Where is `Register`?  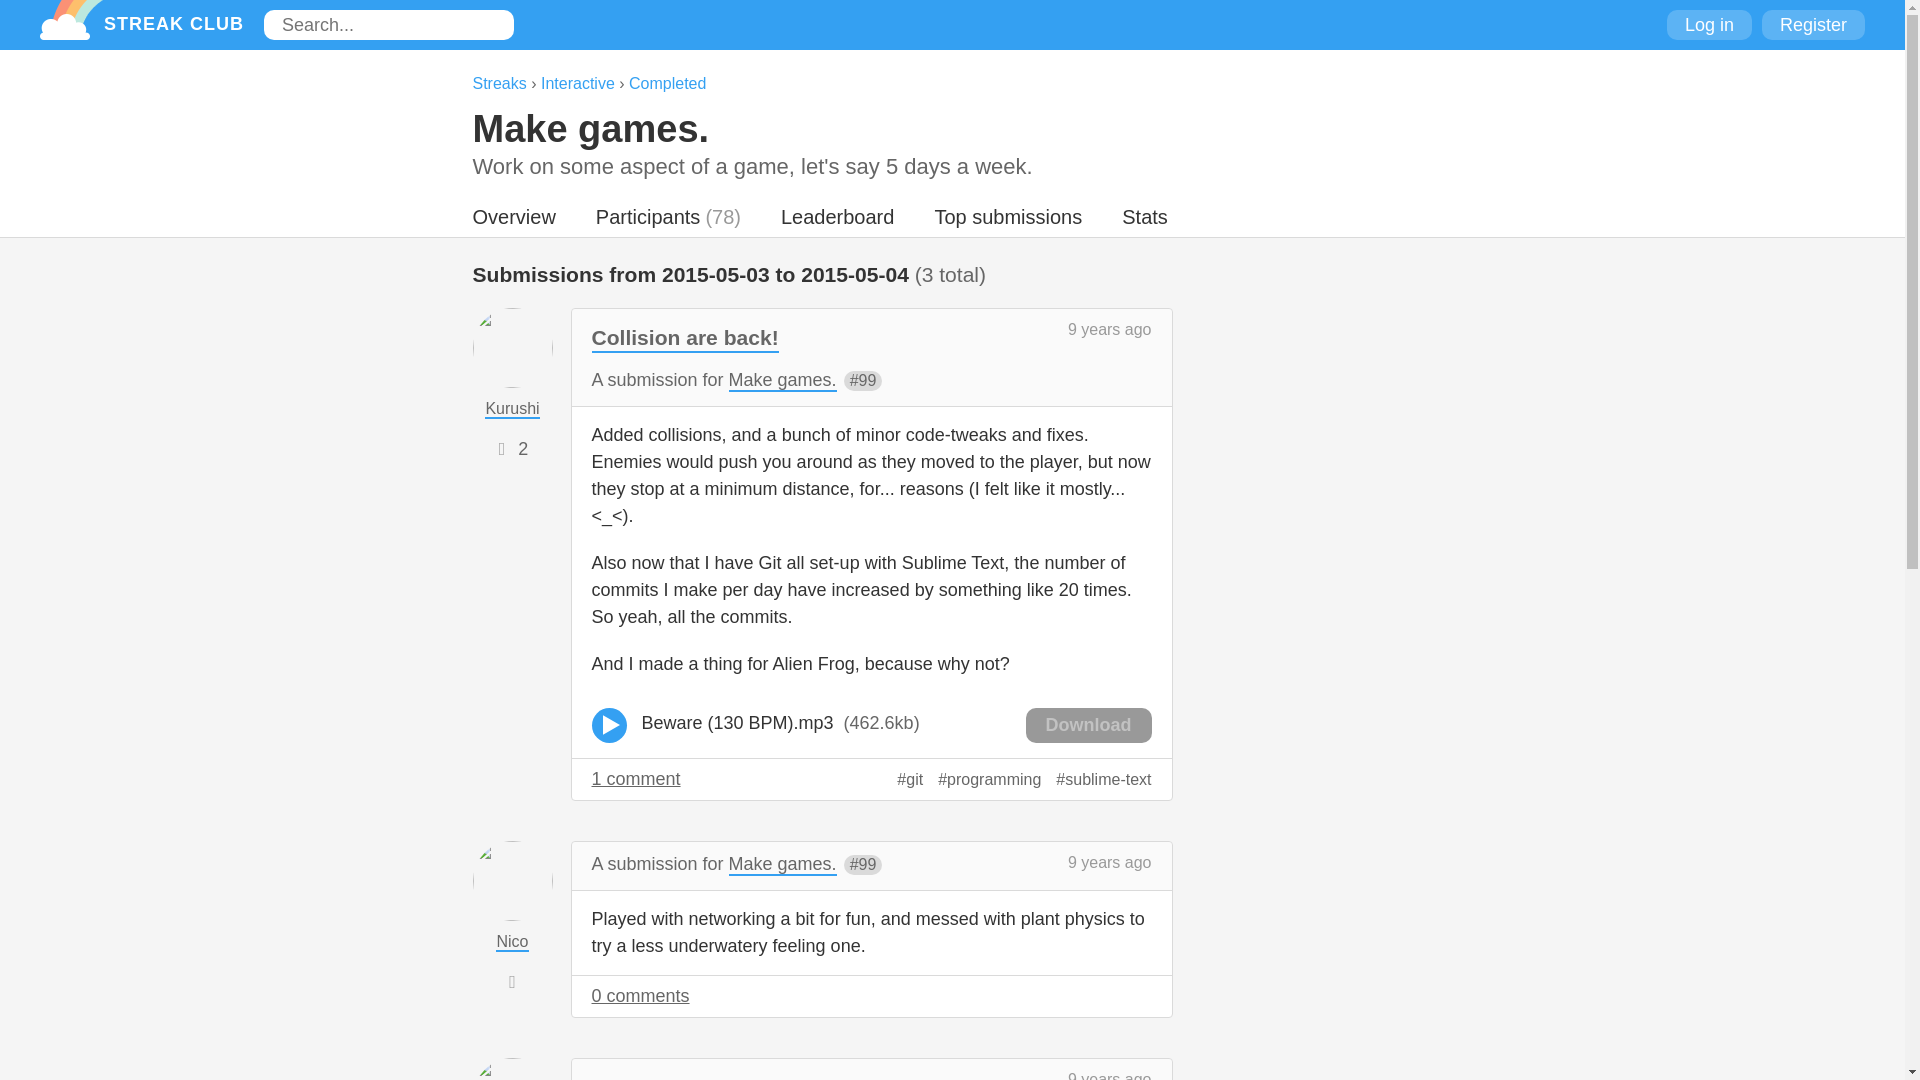
Register is located at coordinates (1813, 24).